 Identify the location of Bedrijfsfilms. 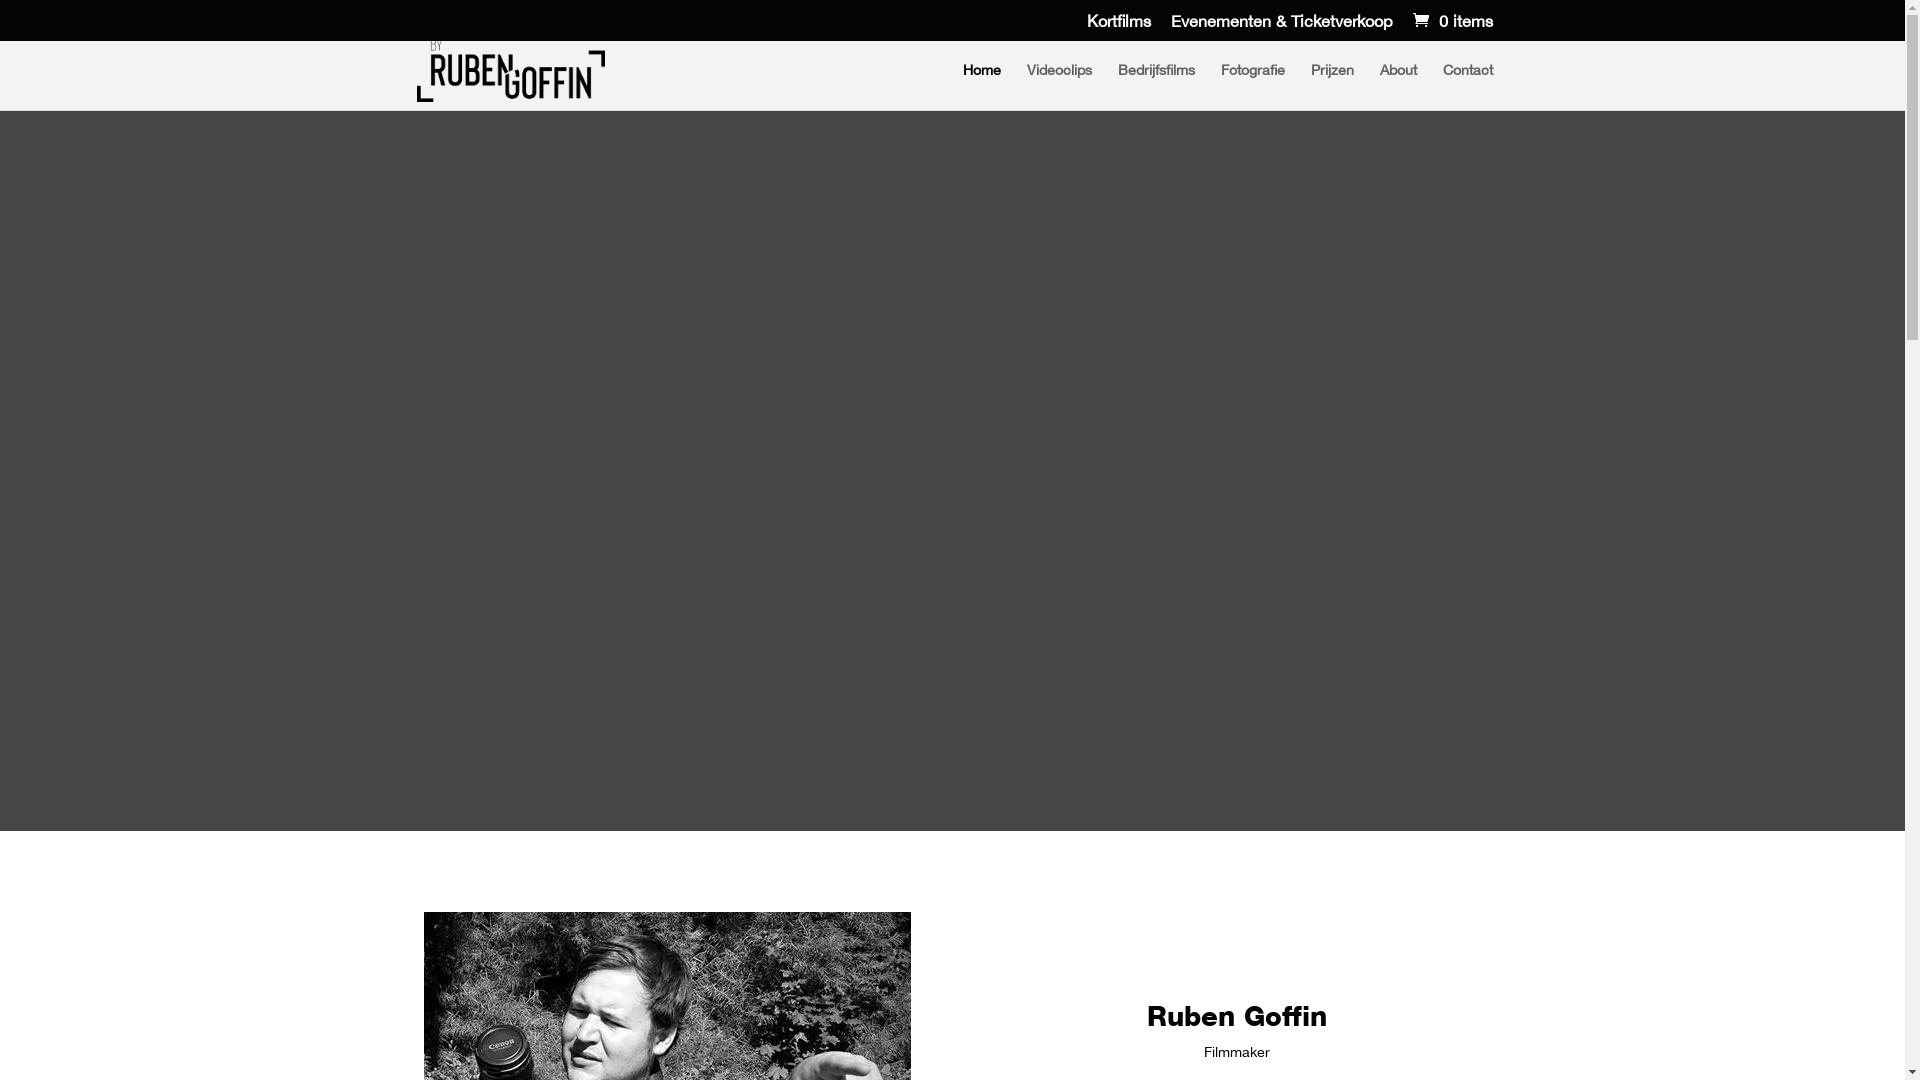
(1156, 86).